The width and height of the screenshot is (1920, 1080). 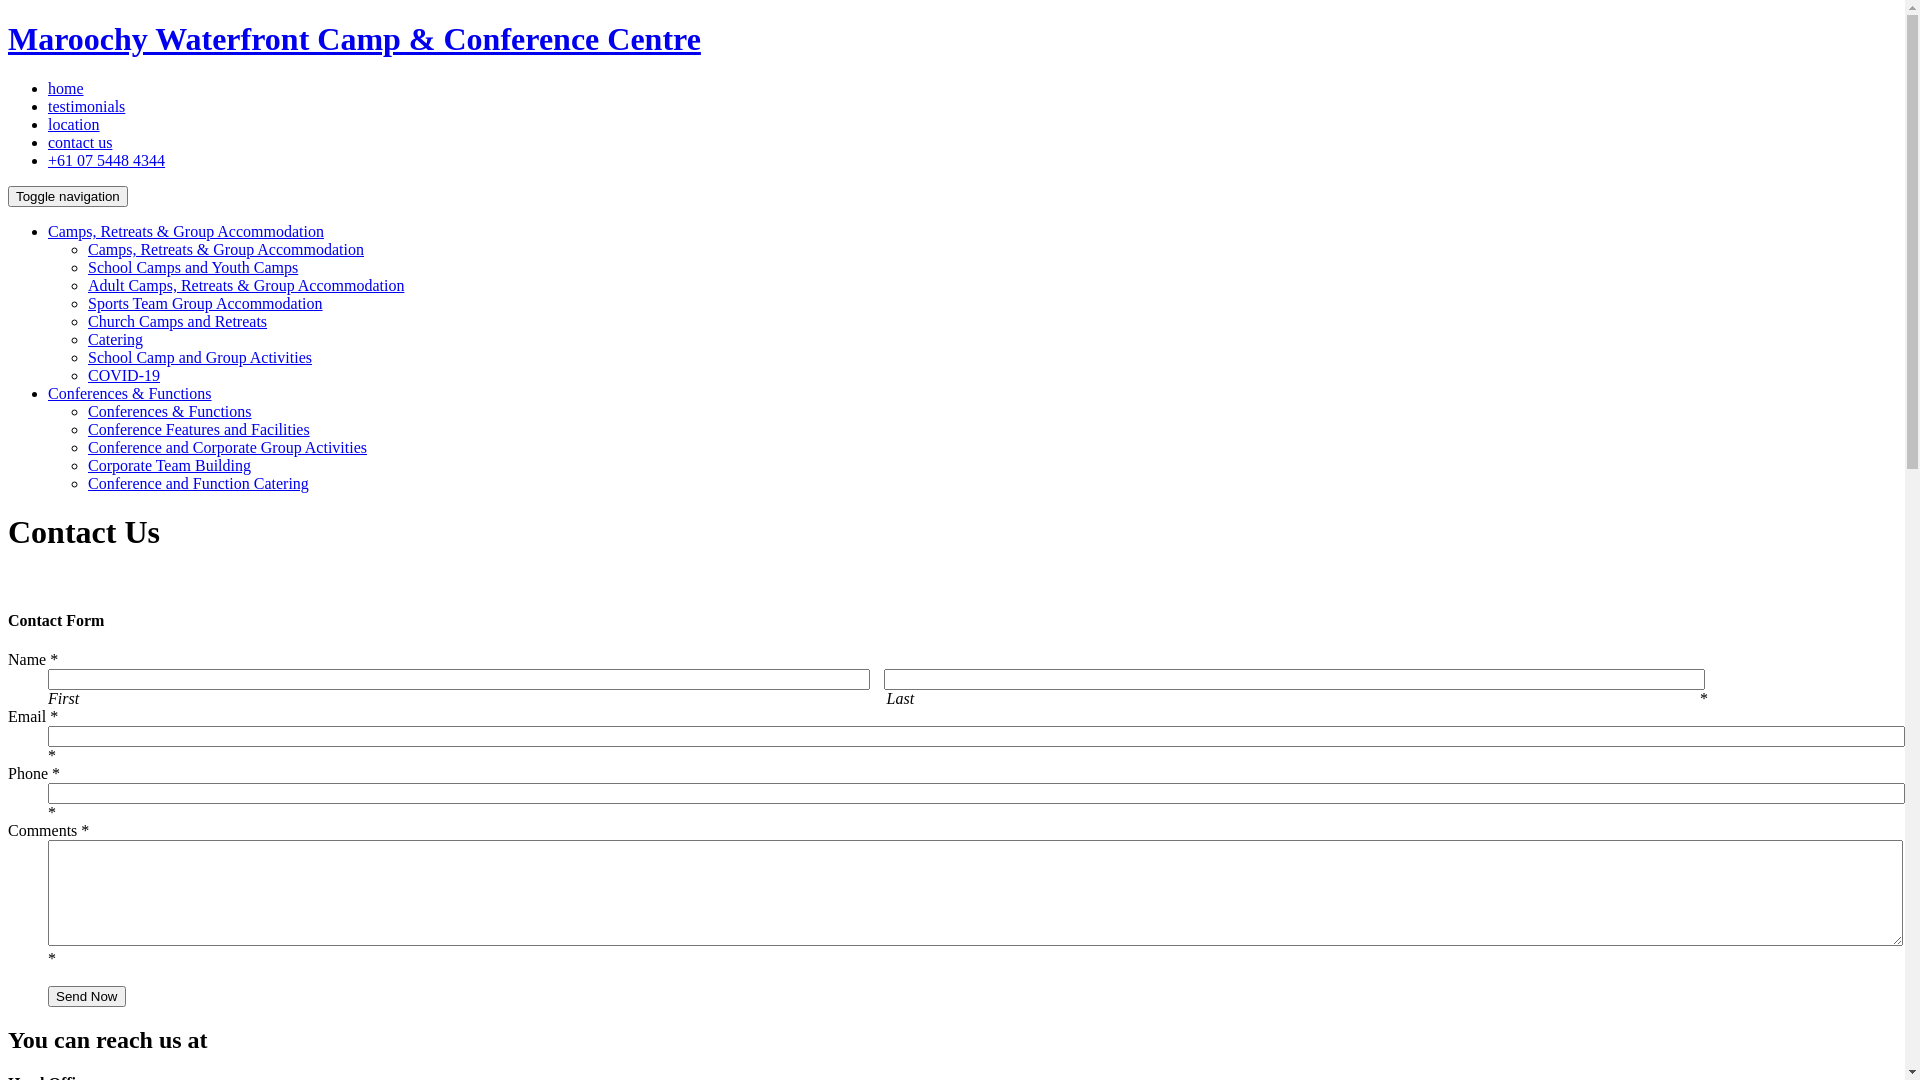 What do you see at coordinates (228, 448) in the screenshot?
I see `Conference and Corporate Group Activities` at bounding box center [228, 448].